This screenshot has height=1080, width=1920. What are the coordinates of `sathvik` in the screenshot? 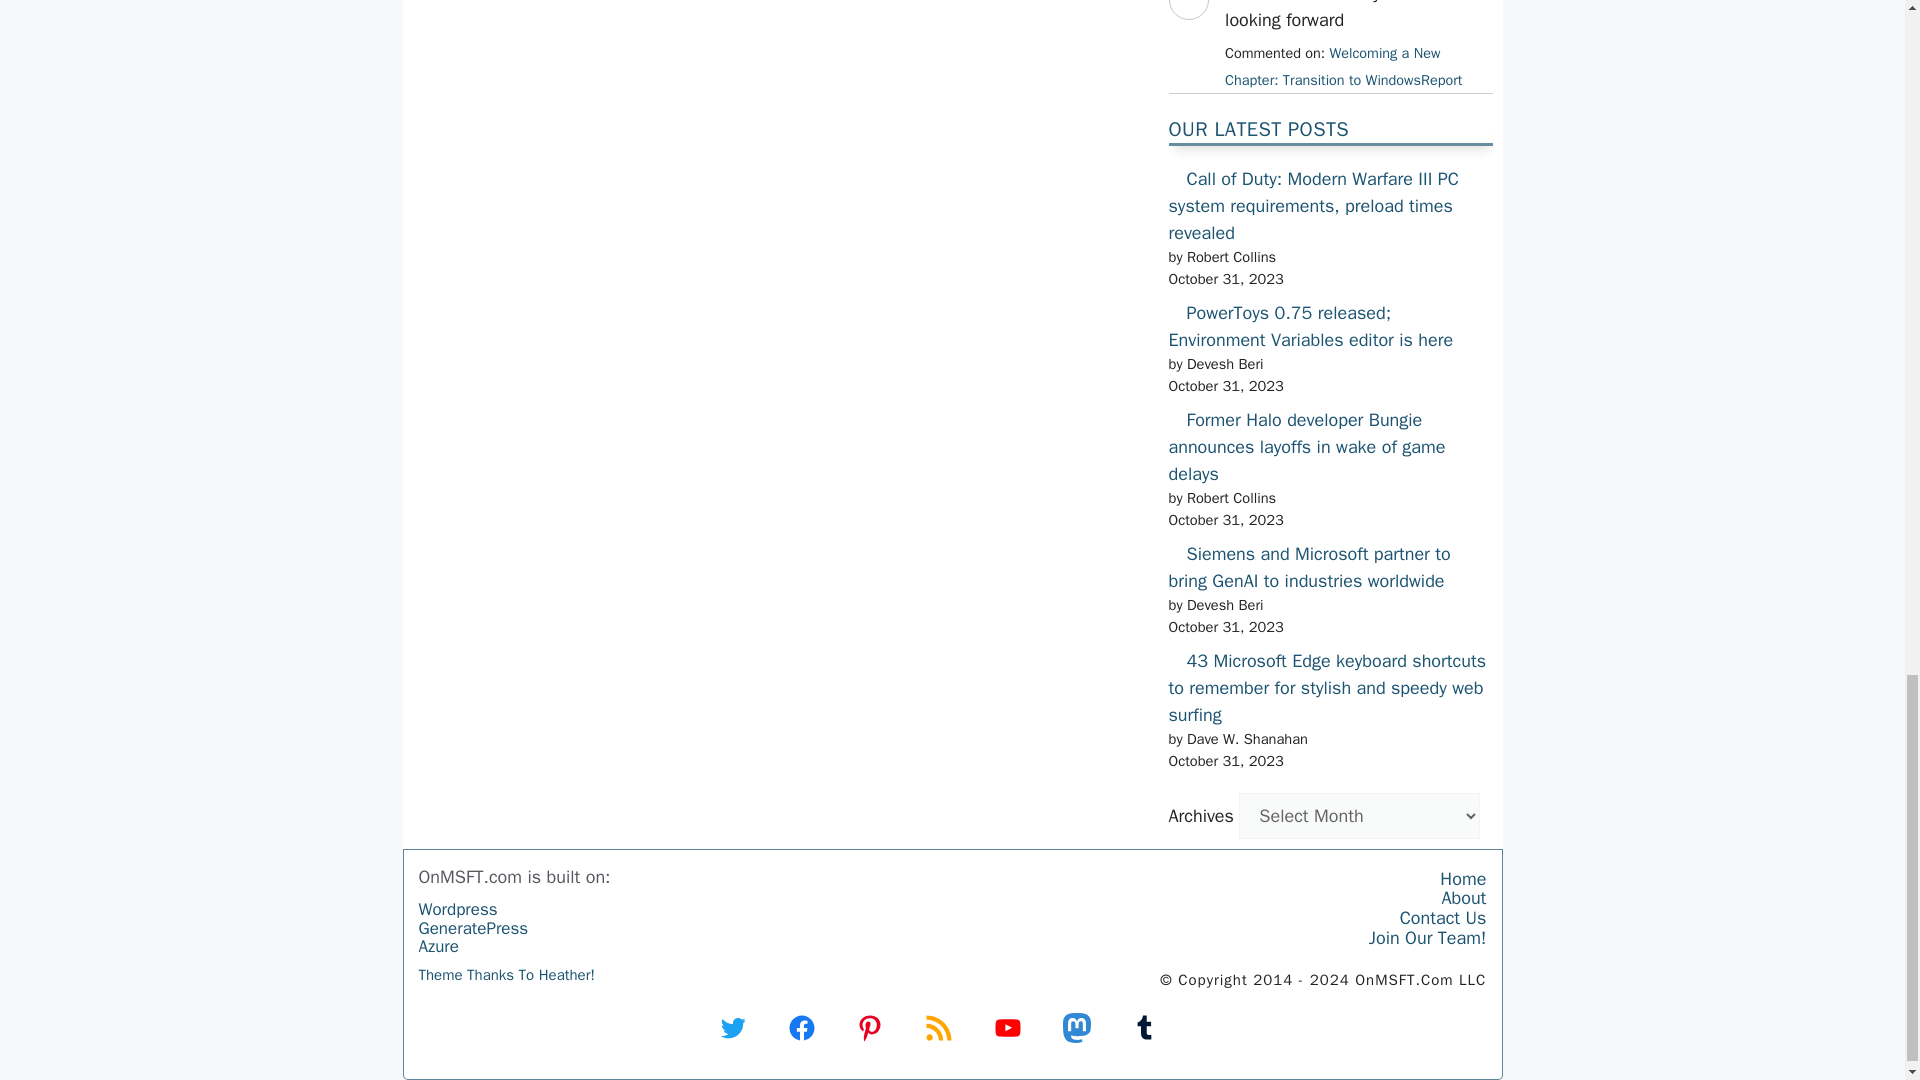 It's located at (1187, 38).